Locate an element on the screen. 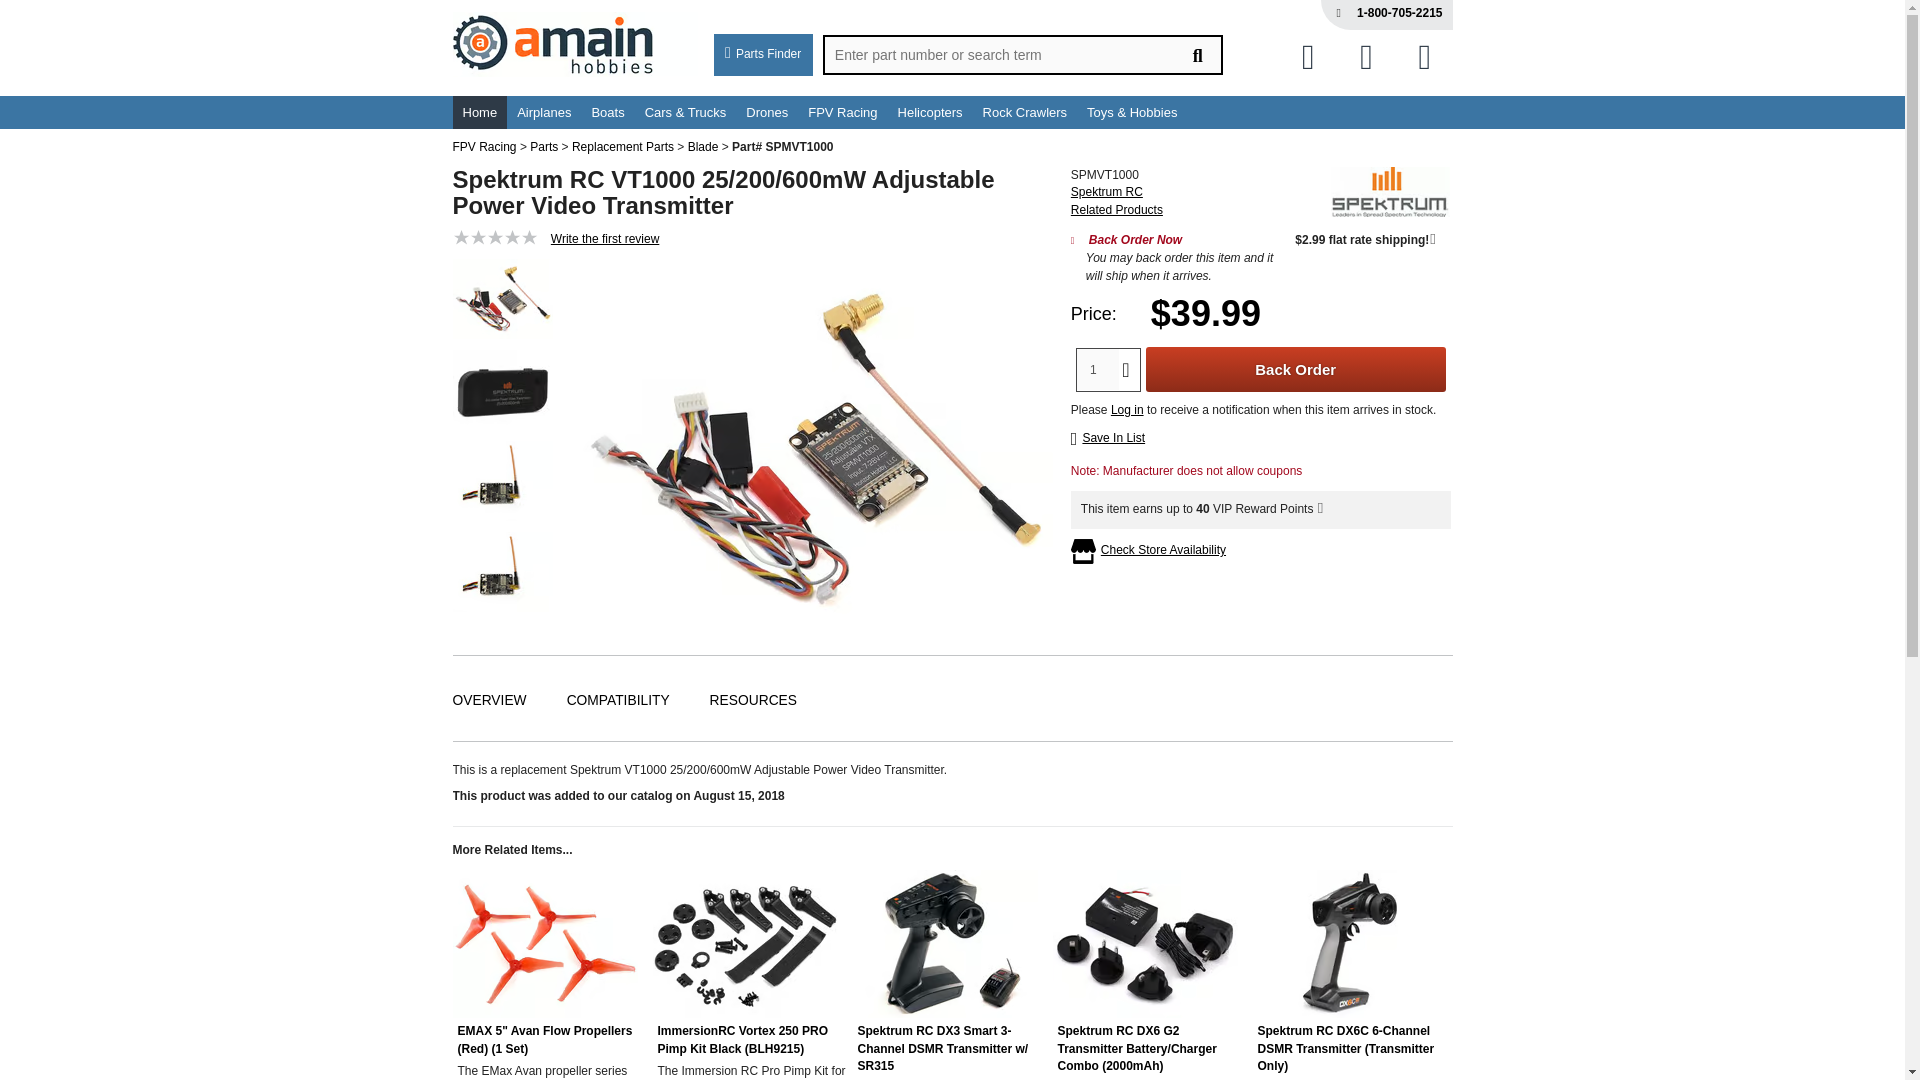 The width and height of the screenshot is (1920, 1080). Click to Check Store Availability is located at coordinates (1163, 551).